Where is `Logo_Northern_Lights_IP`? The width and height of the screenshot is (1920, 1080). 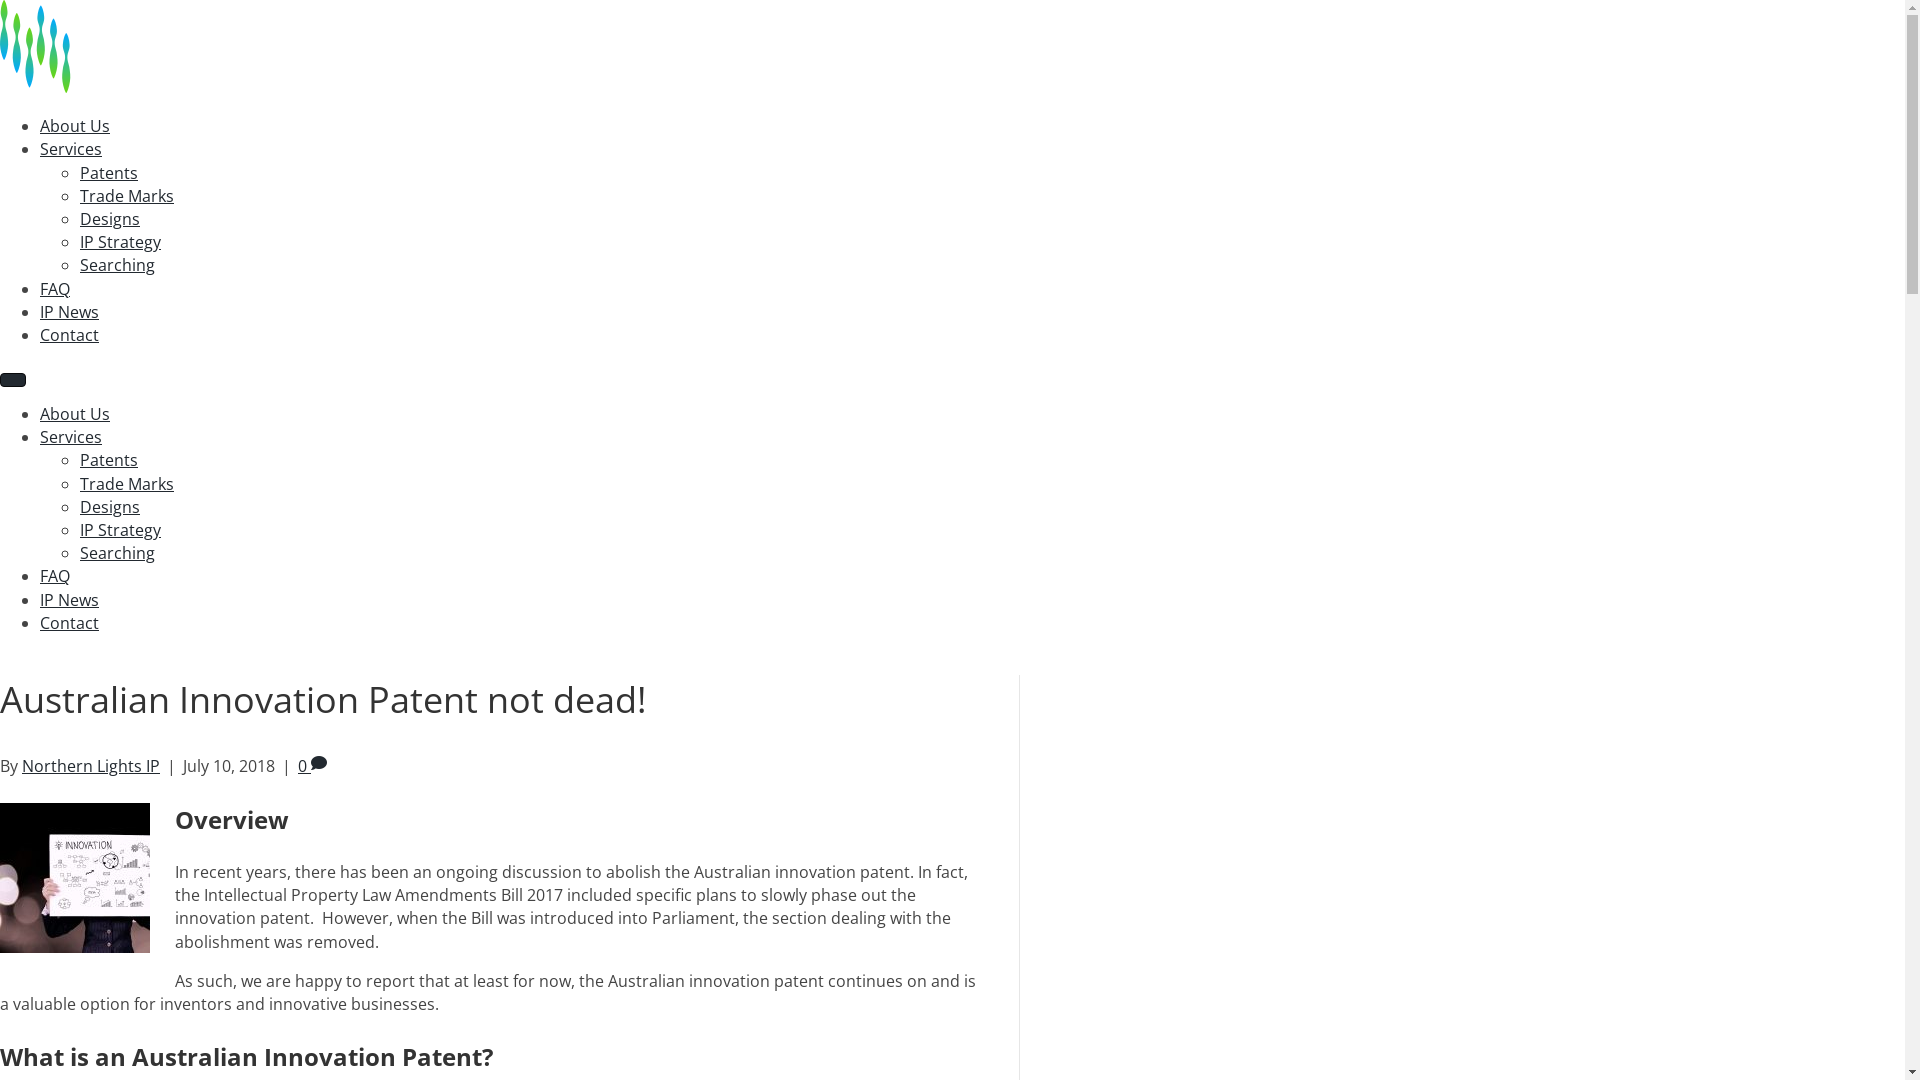 Logo_Northern_Lights_IP is located at coordinates (100, 46).